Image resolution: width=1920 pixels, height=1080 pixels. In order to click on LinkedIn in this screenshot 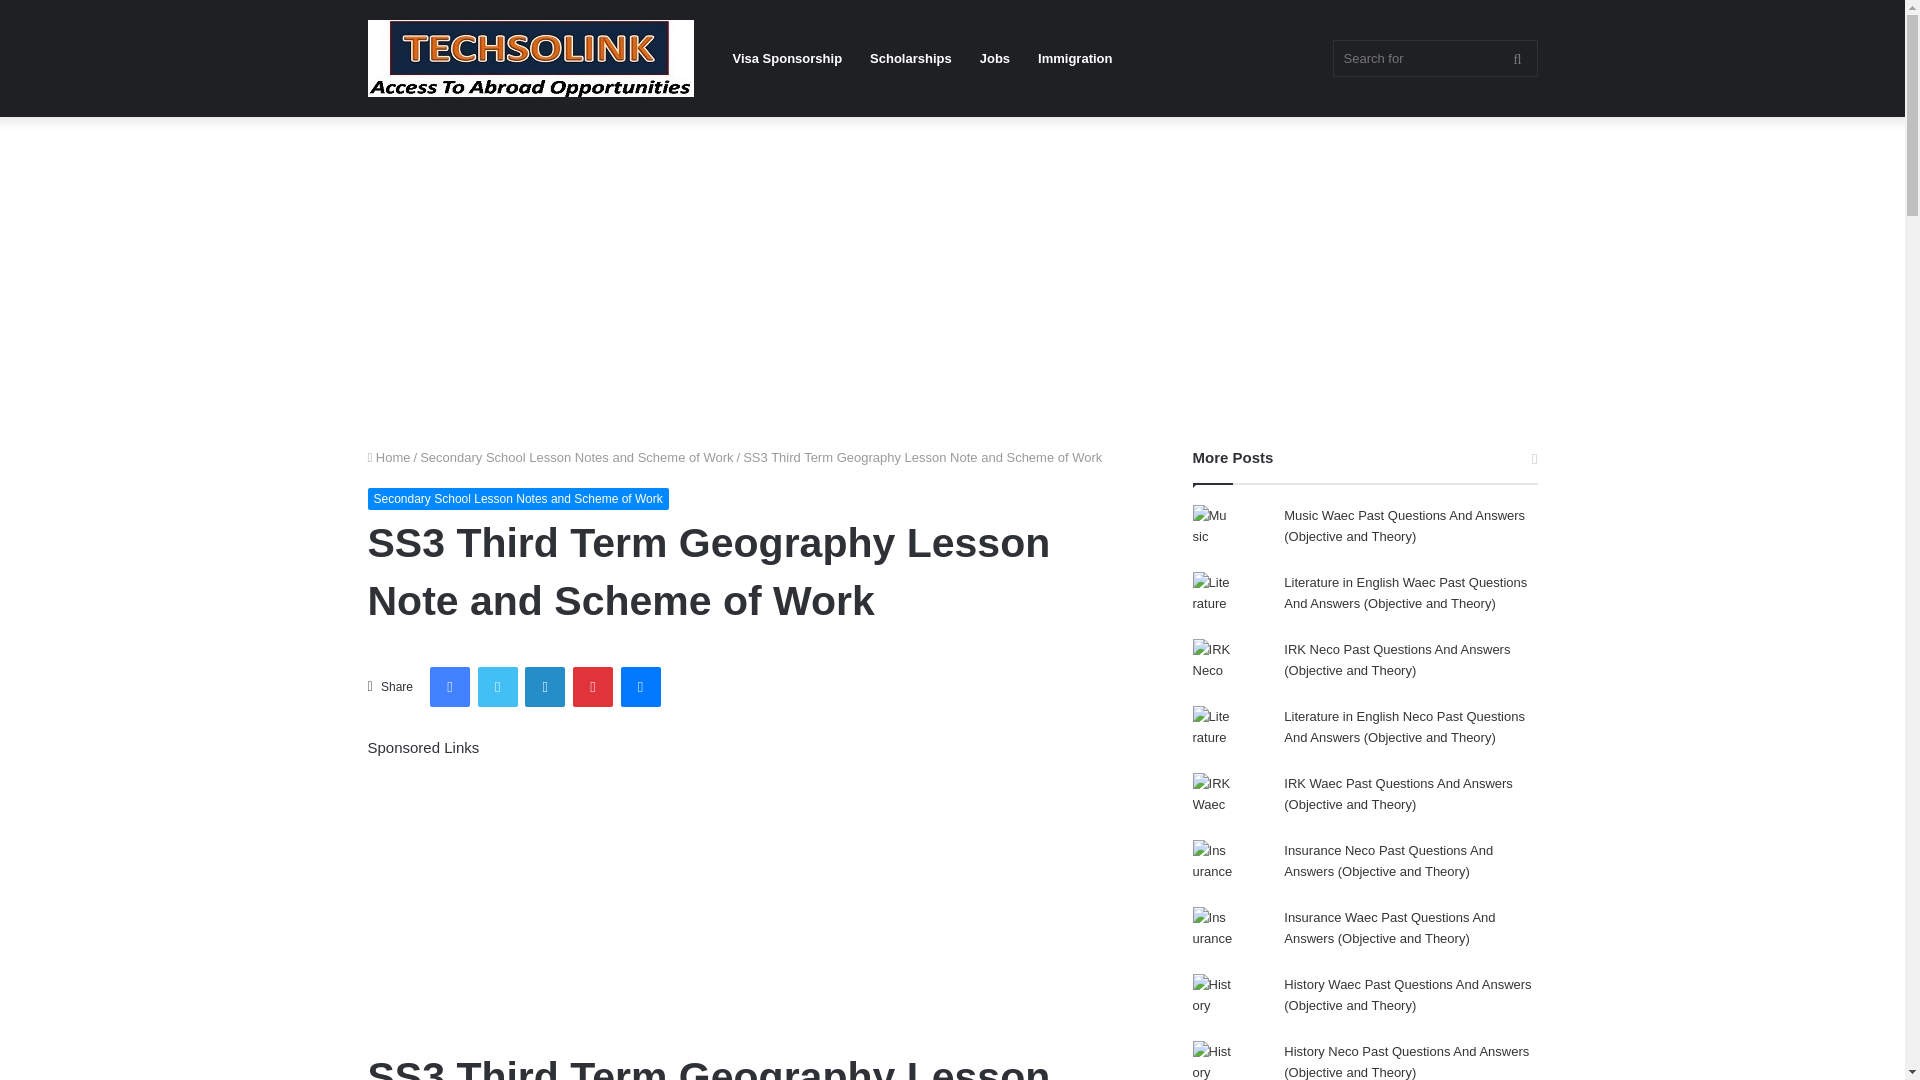, I will do `click(544, 687)`.